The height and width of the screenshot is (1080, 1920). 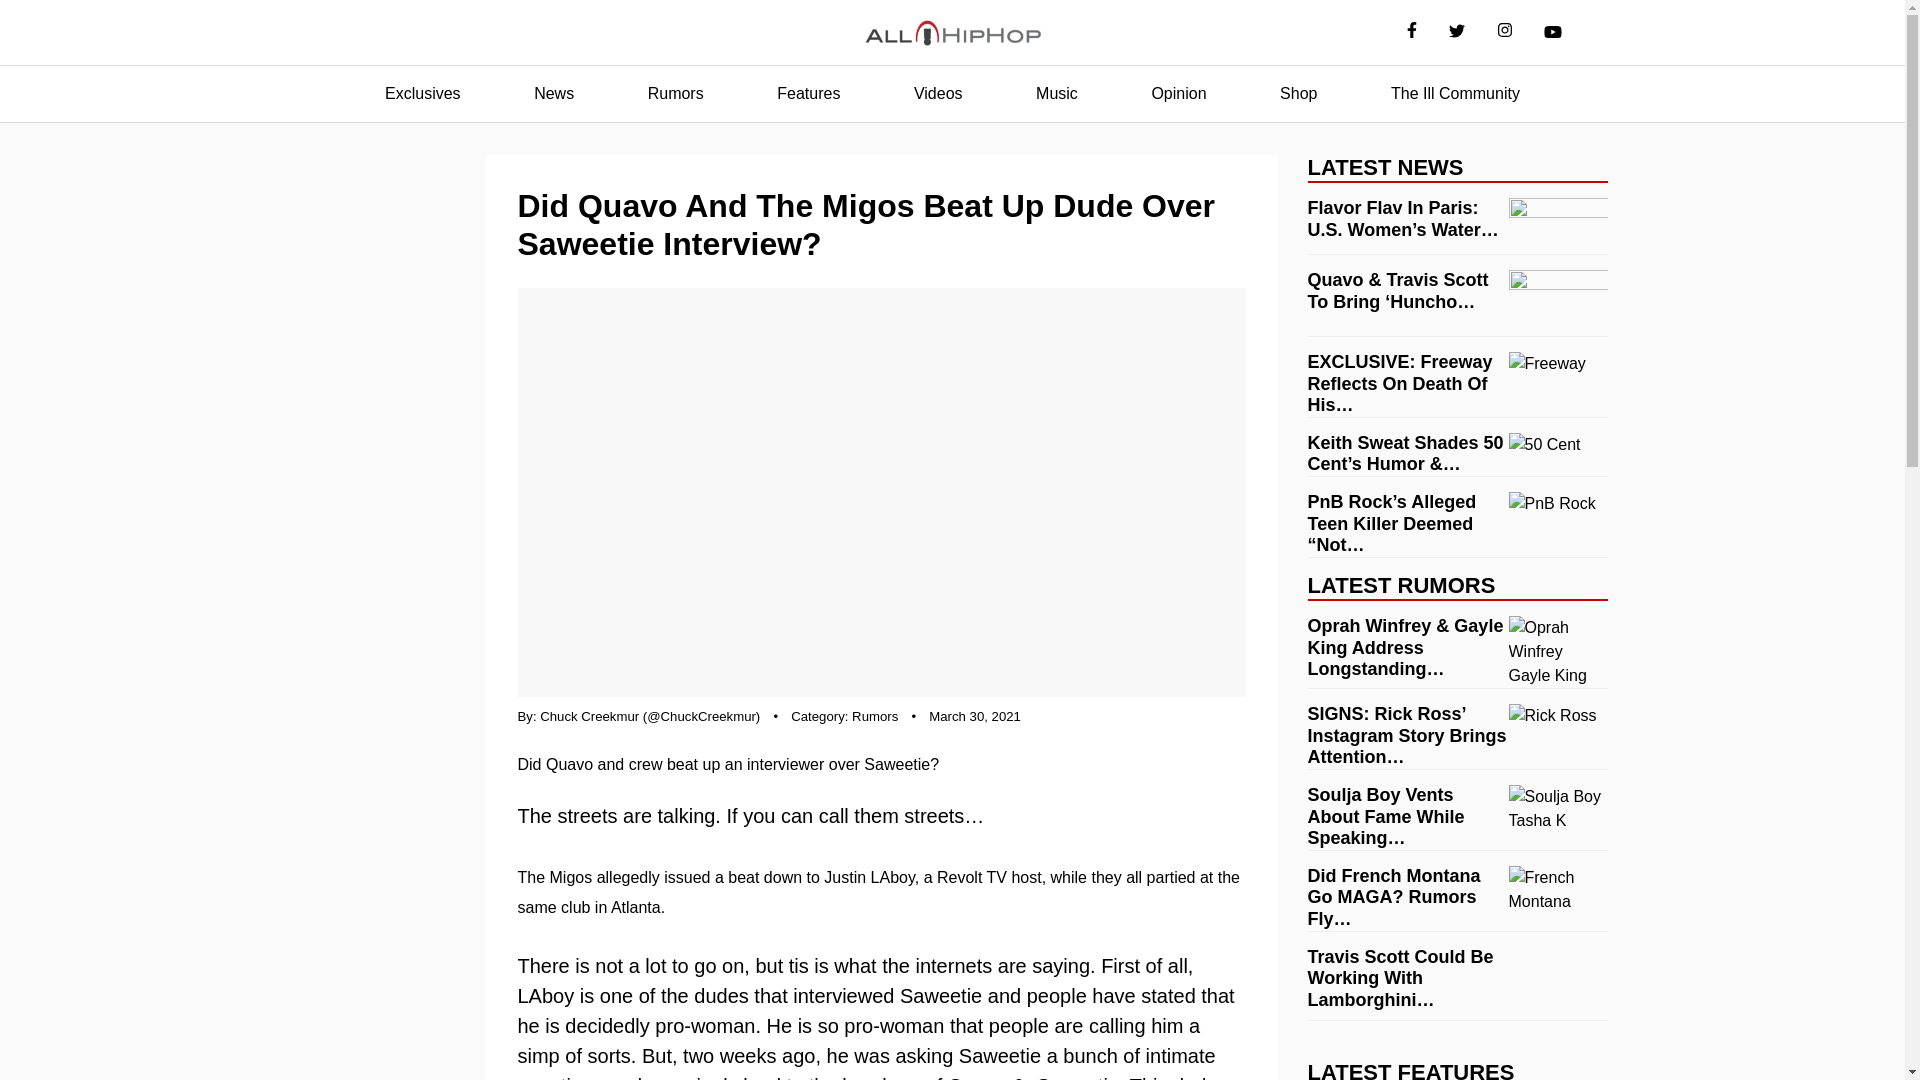 What do you see at coordinates (1455, 94) in the screenshot?
I see `The Ill Community` at bounding box center [1455, 94].